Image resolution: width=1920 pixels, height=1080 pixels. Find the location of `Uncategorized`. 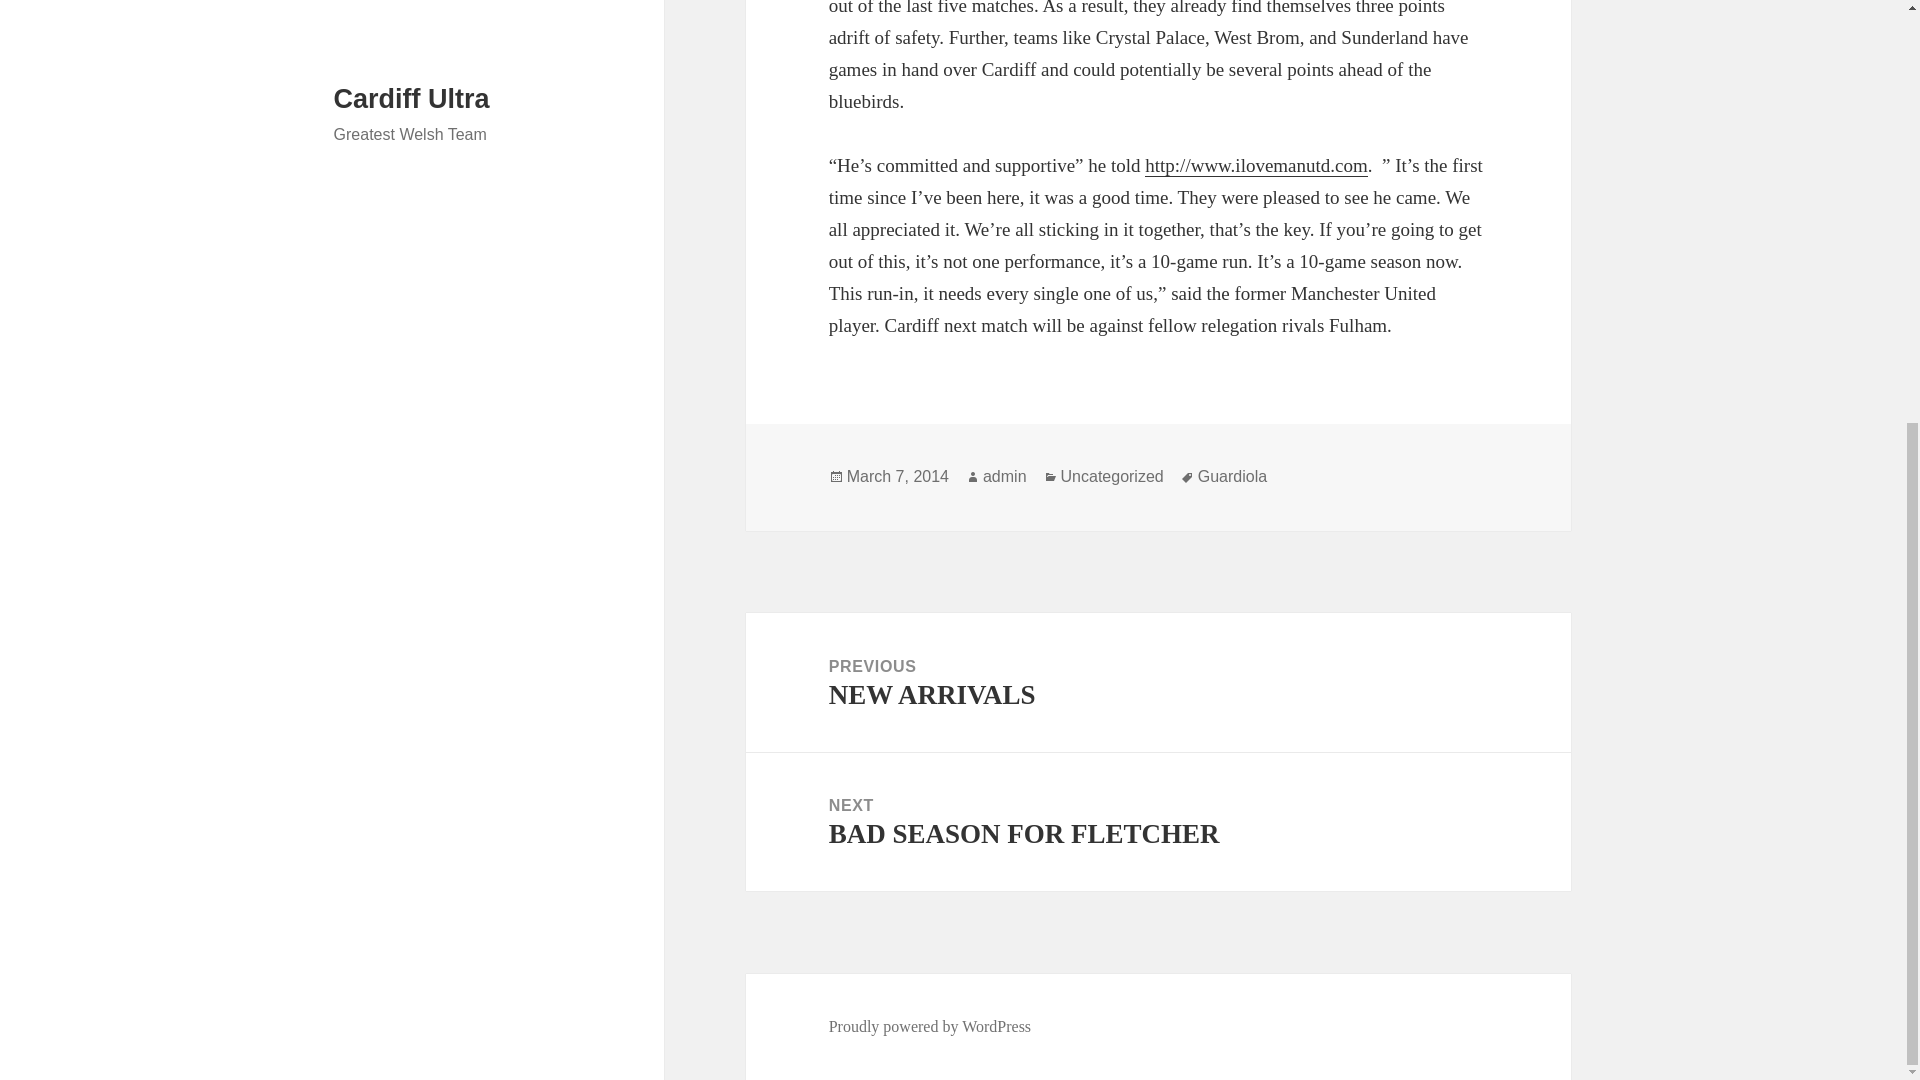

Uncategorized is located at coordinates (1158, 822).